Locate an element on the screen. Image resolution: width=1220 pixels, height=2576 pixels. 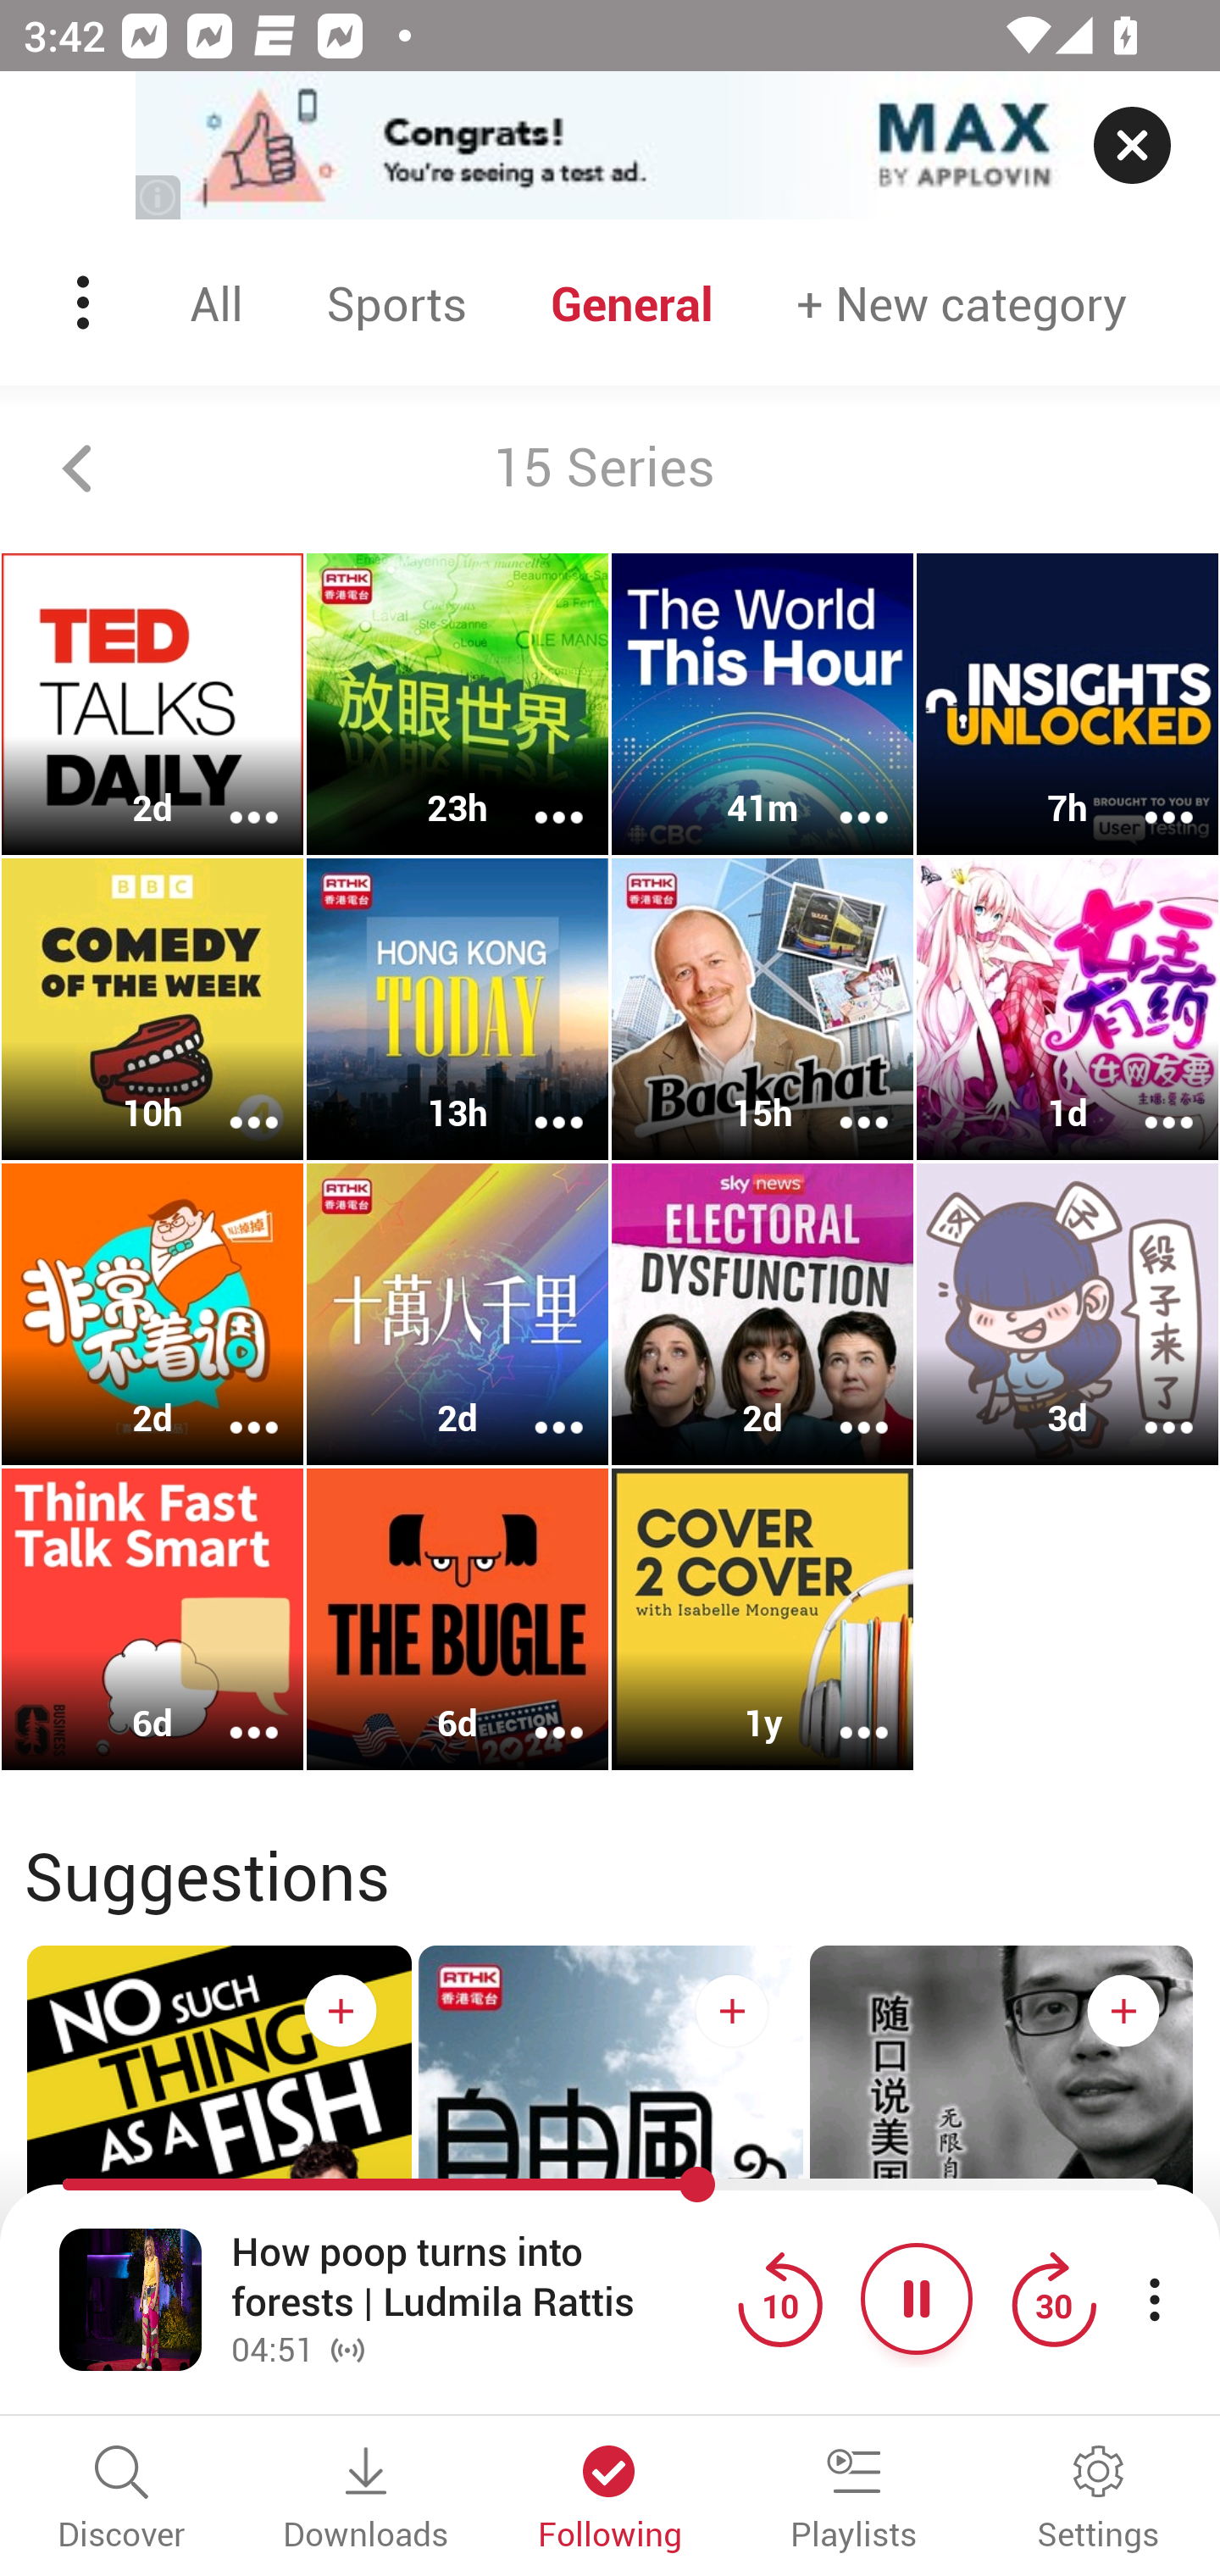
自由风自由PHONE 自由风自由PHONE Subscribe button is located at coordinates (610, 2201).